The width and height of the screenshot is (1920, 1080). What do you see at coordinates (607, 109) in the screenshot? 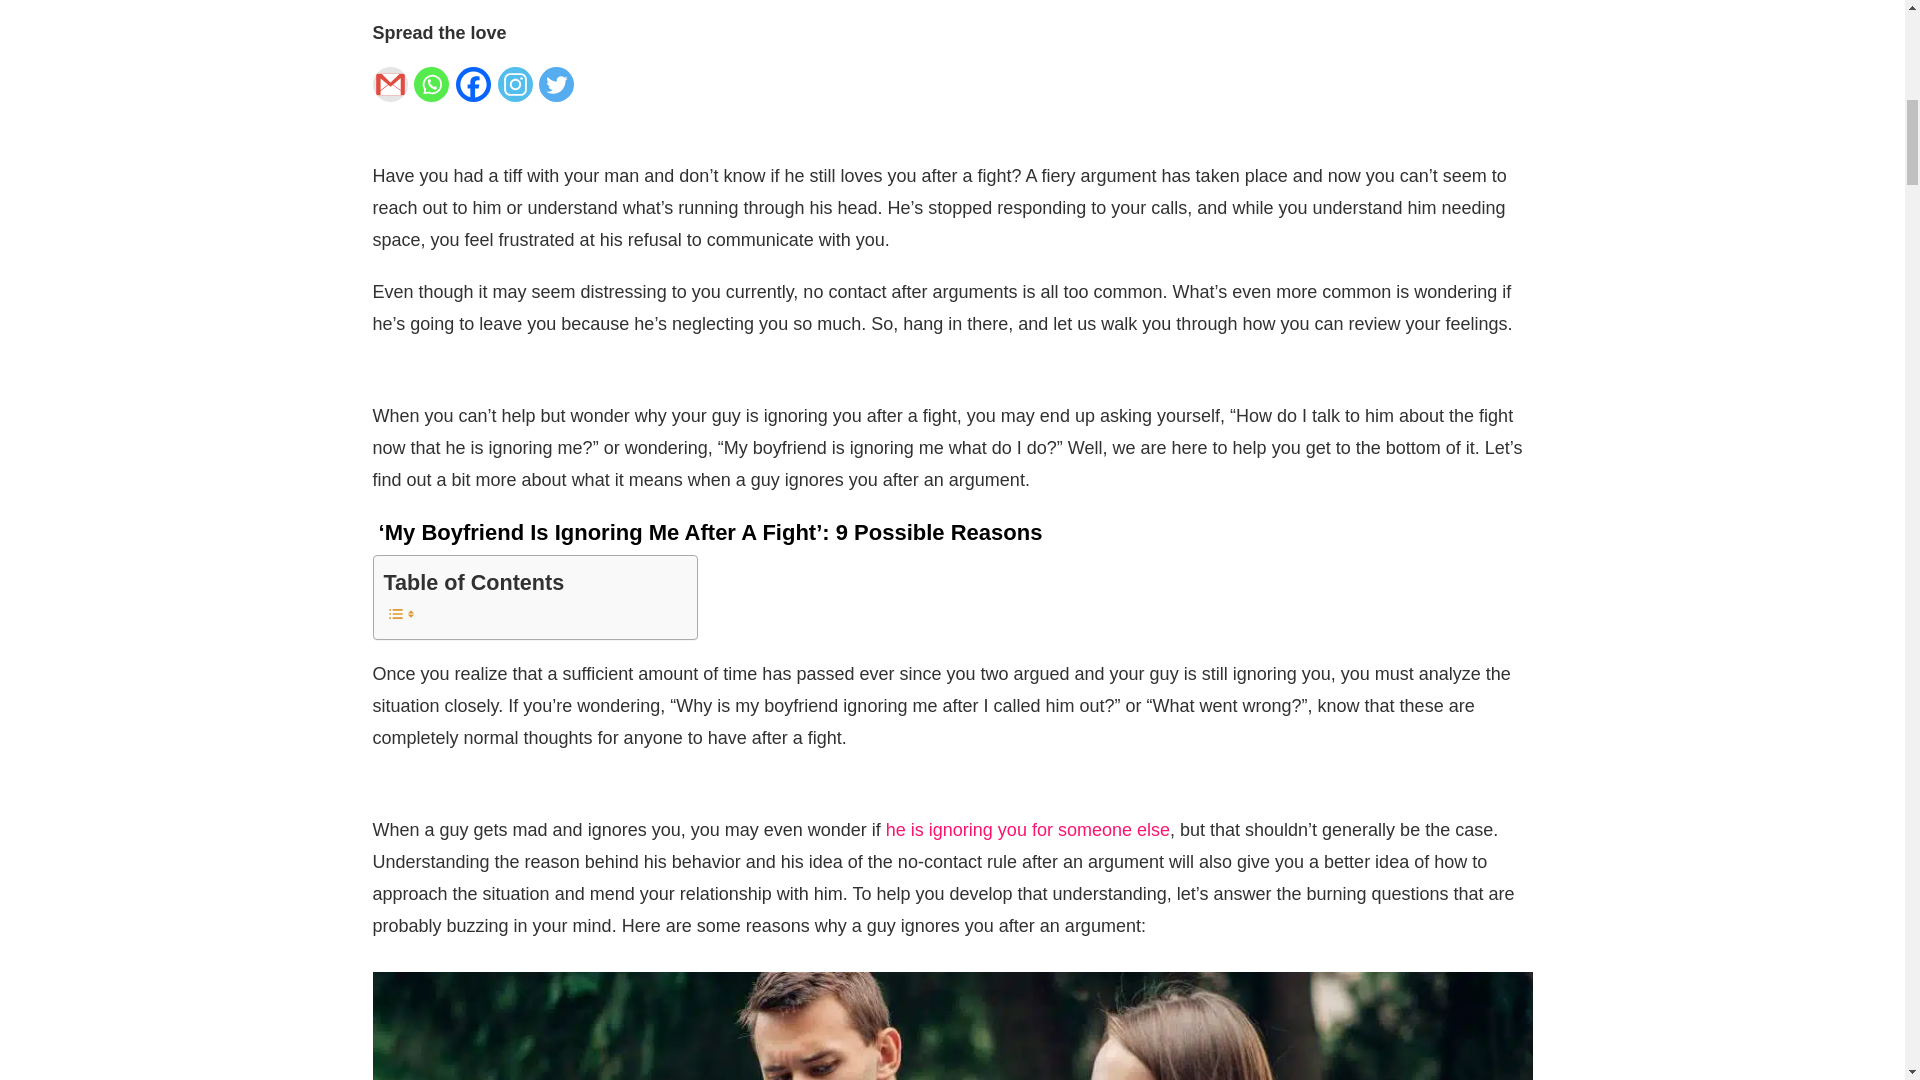
I see `Total Shares` at bounding box center [607, 109].